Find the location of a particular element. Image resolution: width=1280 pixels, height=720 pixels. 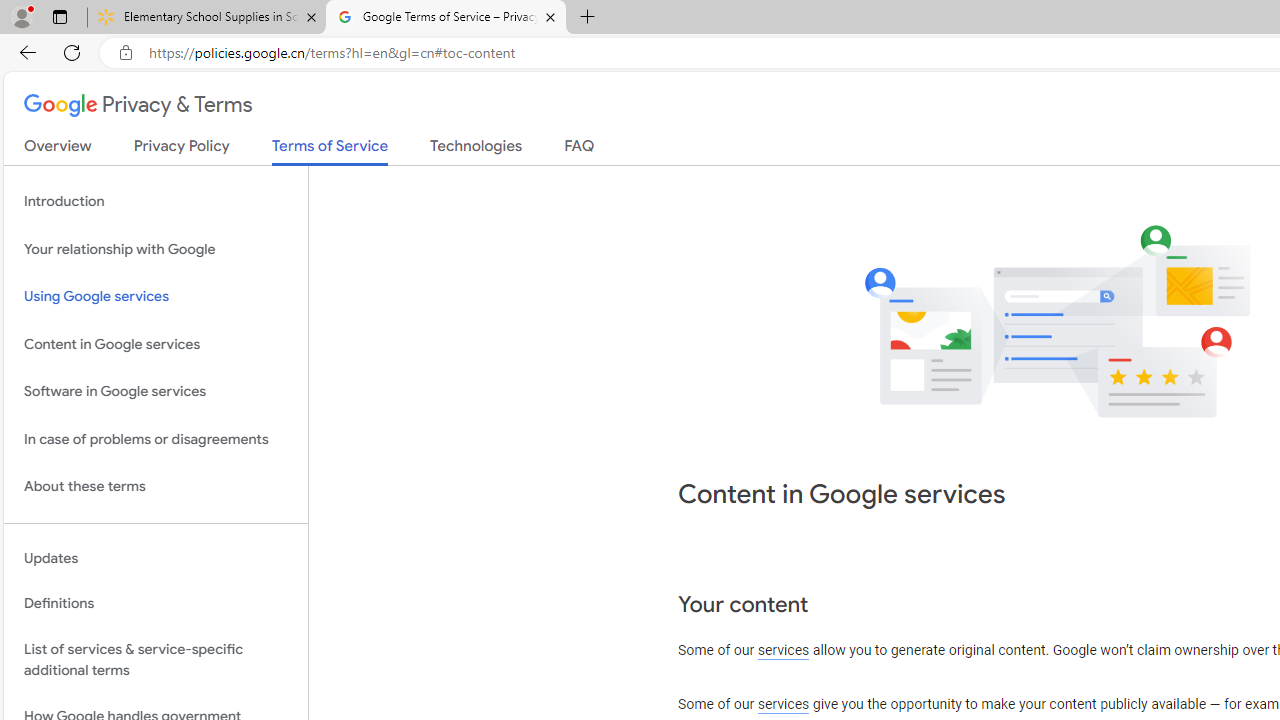

Back is located at coordinates (24, 52).